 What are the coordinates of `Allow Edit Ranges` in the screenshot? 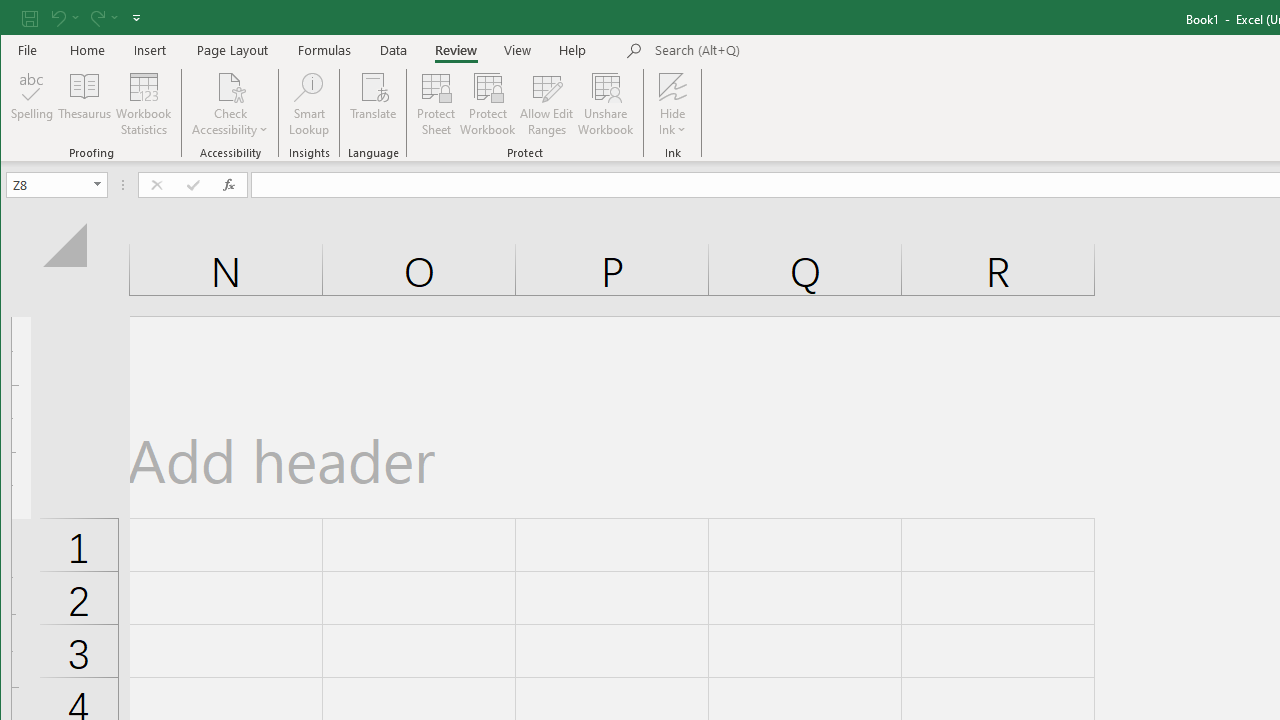 It's located at (547, 104).